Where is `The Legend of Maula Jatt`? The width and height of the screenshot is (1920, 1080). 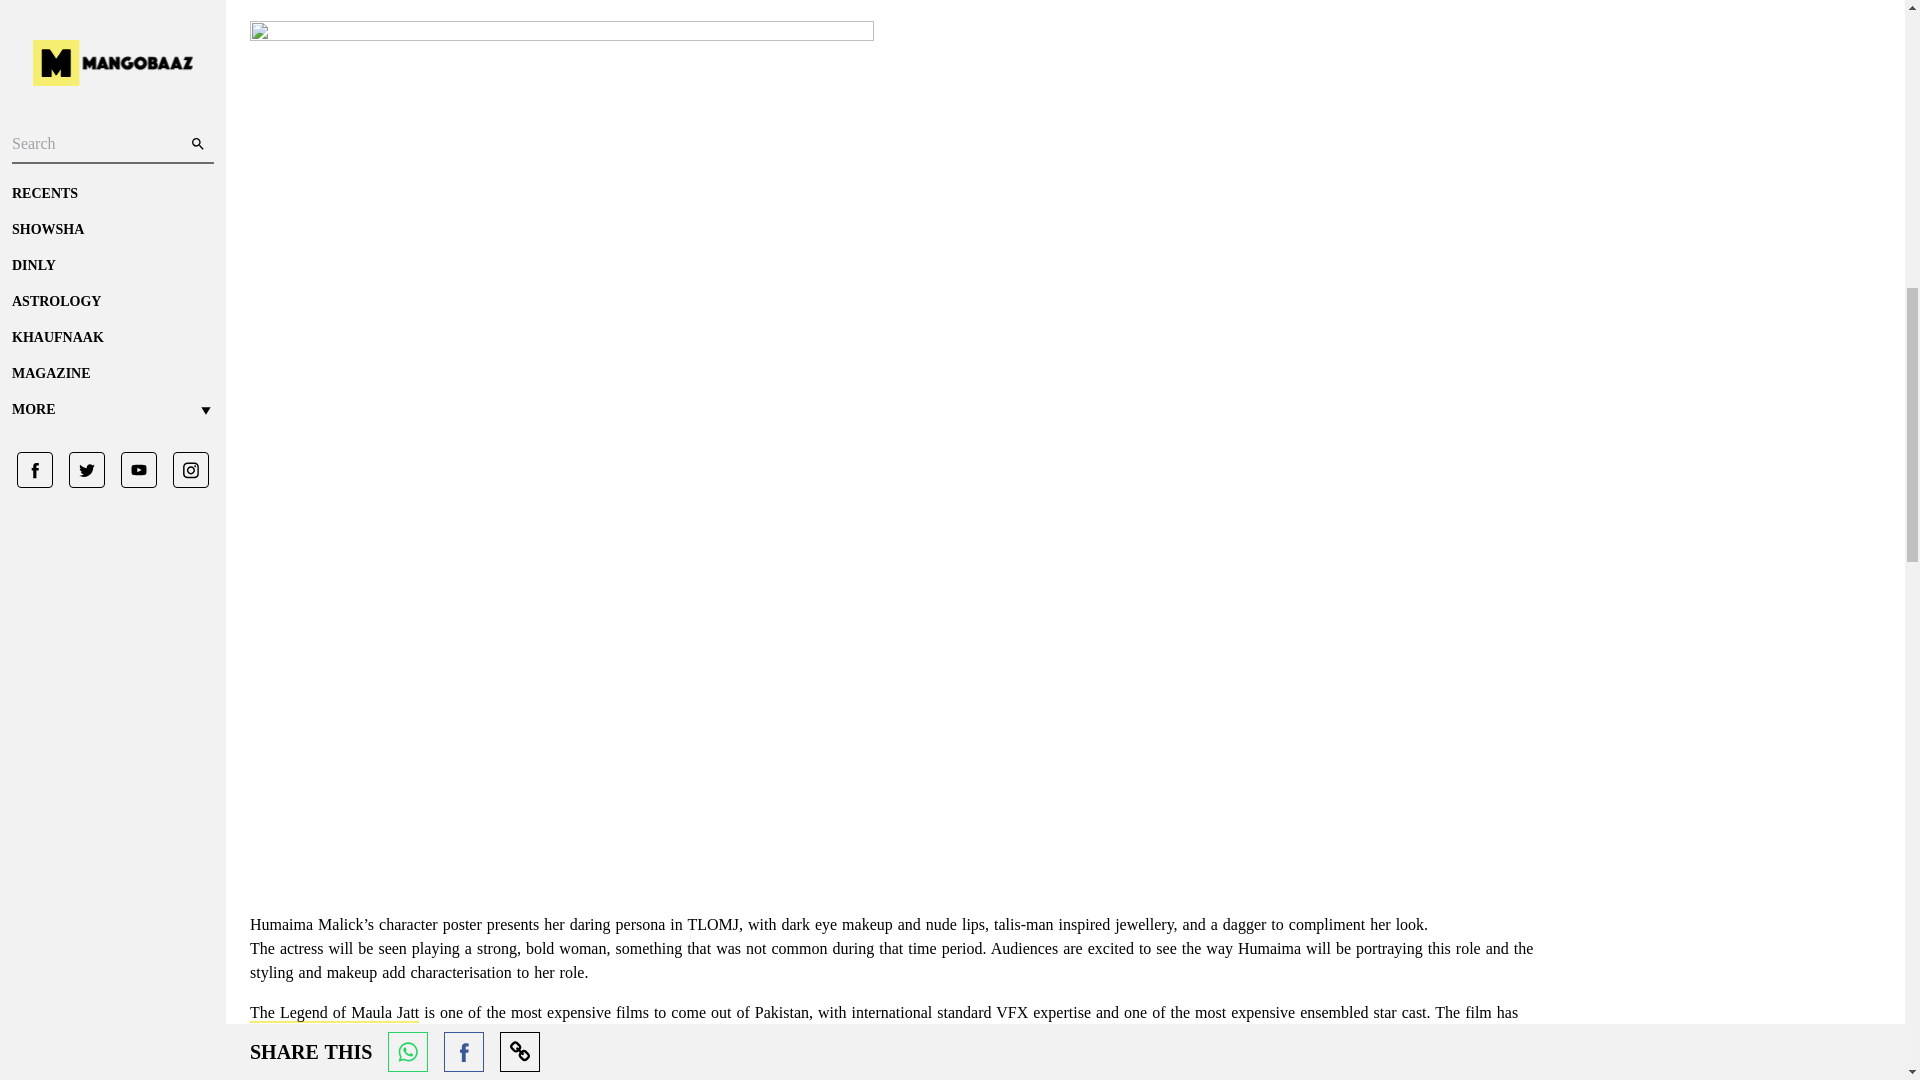
The Legend of Maula Jatt is located at coordinates (334, 1013).